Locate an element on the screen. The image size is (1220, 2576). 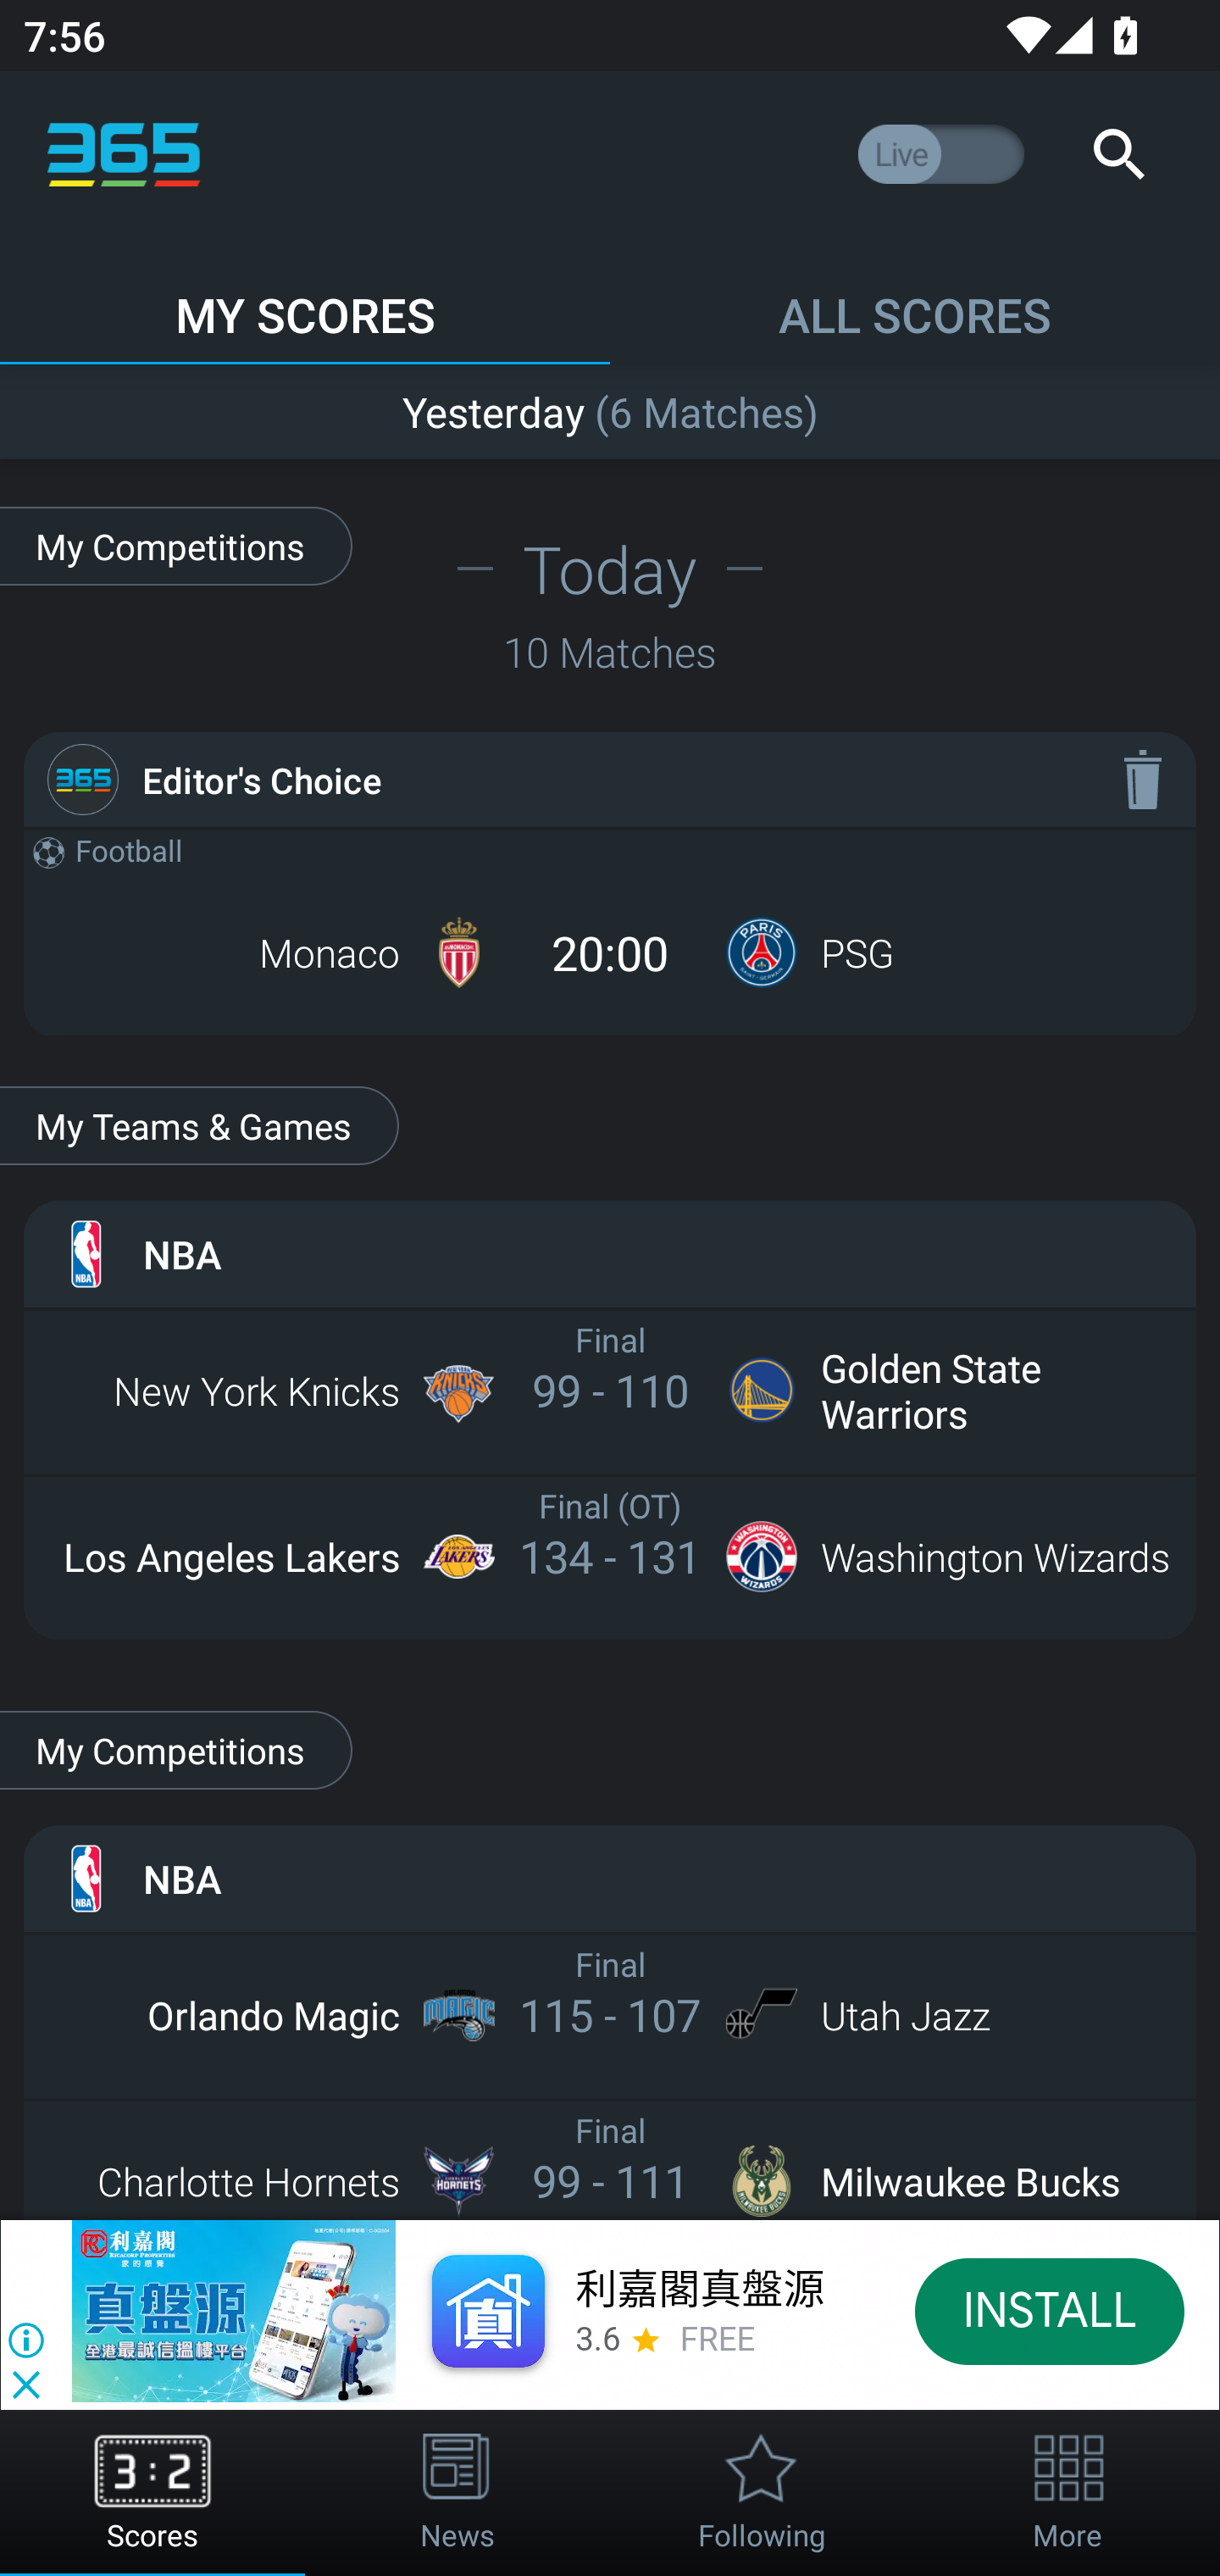
Search is located at coordinates (1118, 154).